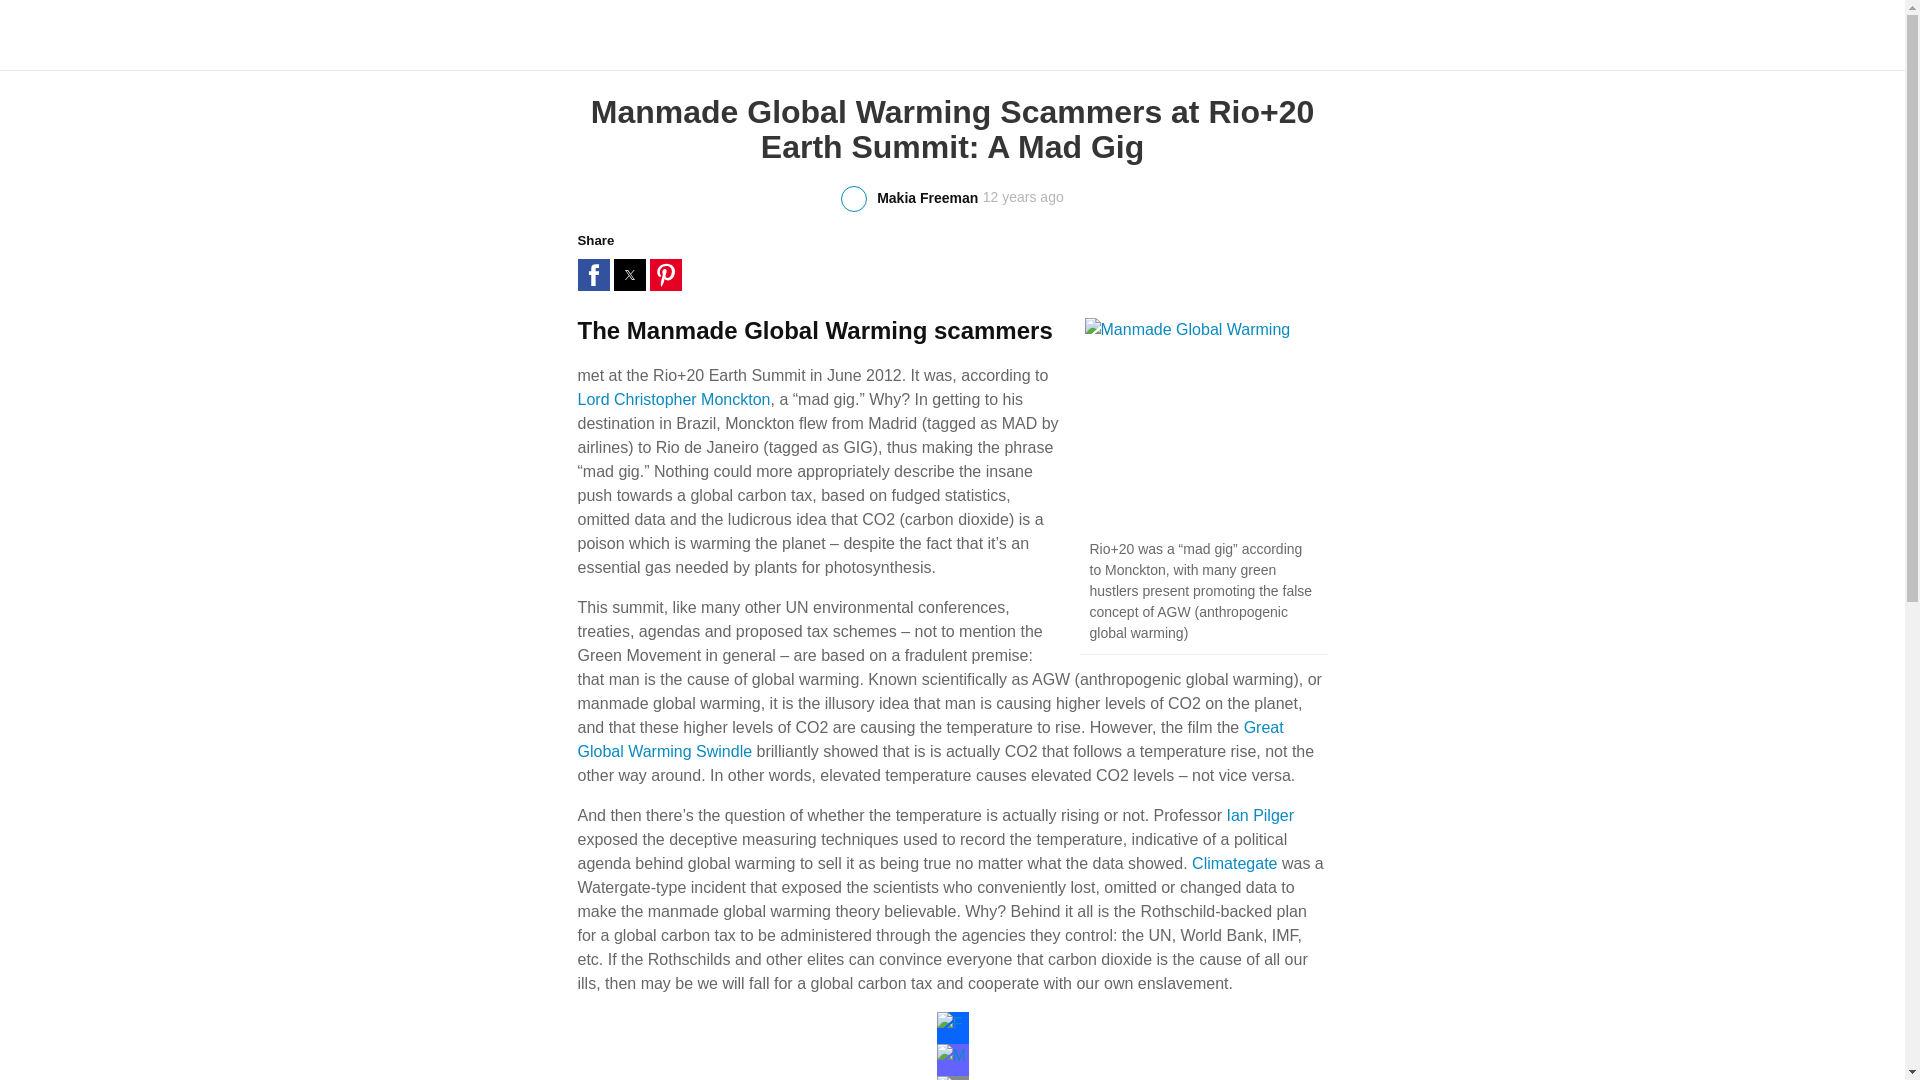  I want to click on Ian Pilger, so click(1260, 815).